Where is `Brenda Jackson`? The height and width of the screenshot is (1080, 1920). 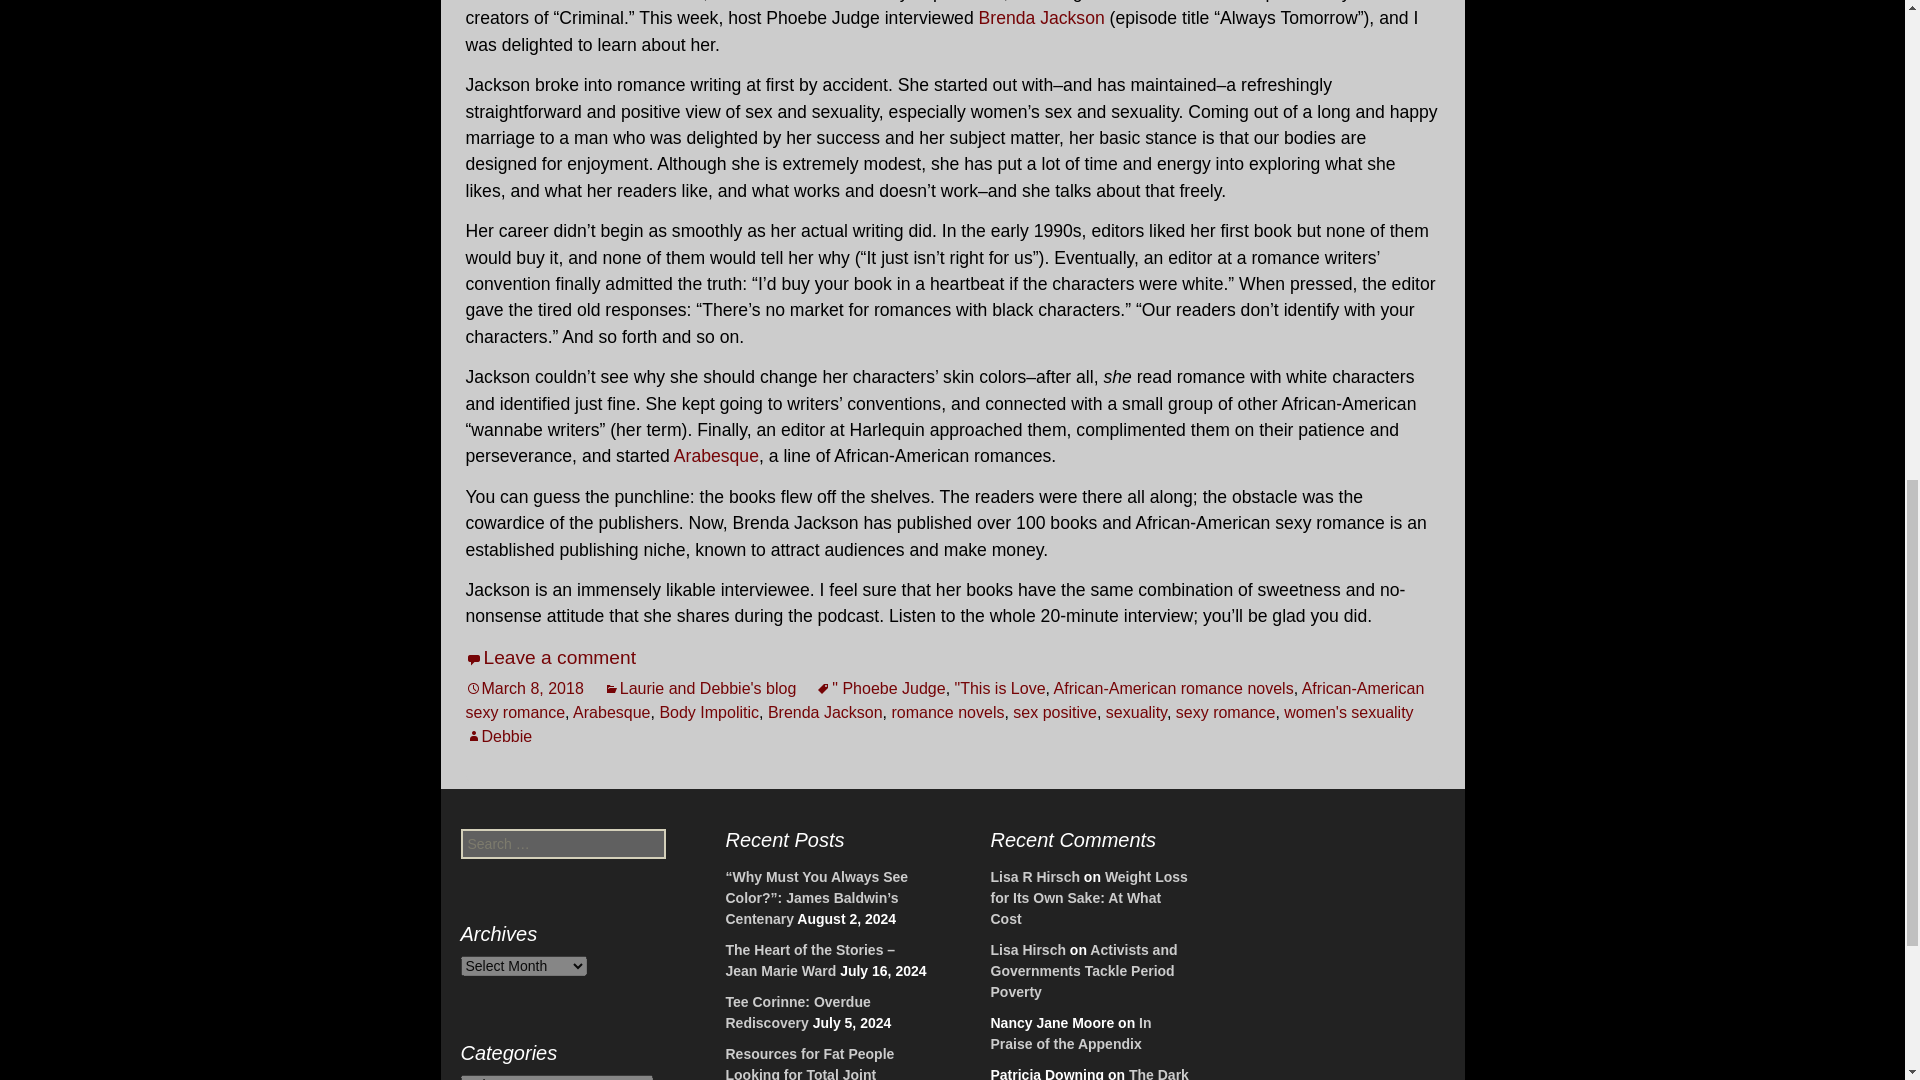
Brenda Jackson is located at coordinates (826, 712).